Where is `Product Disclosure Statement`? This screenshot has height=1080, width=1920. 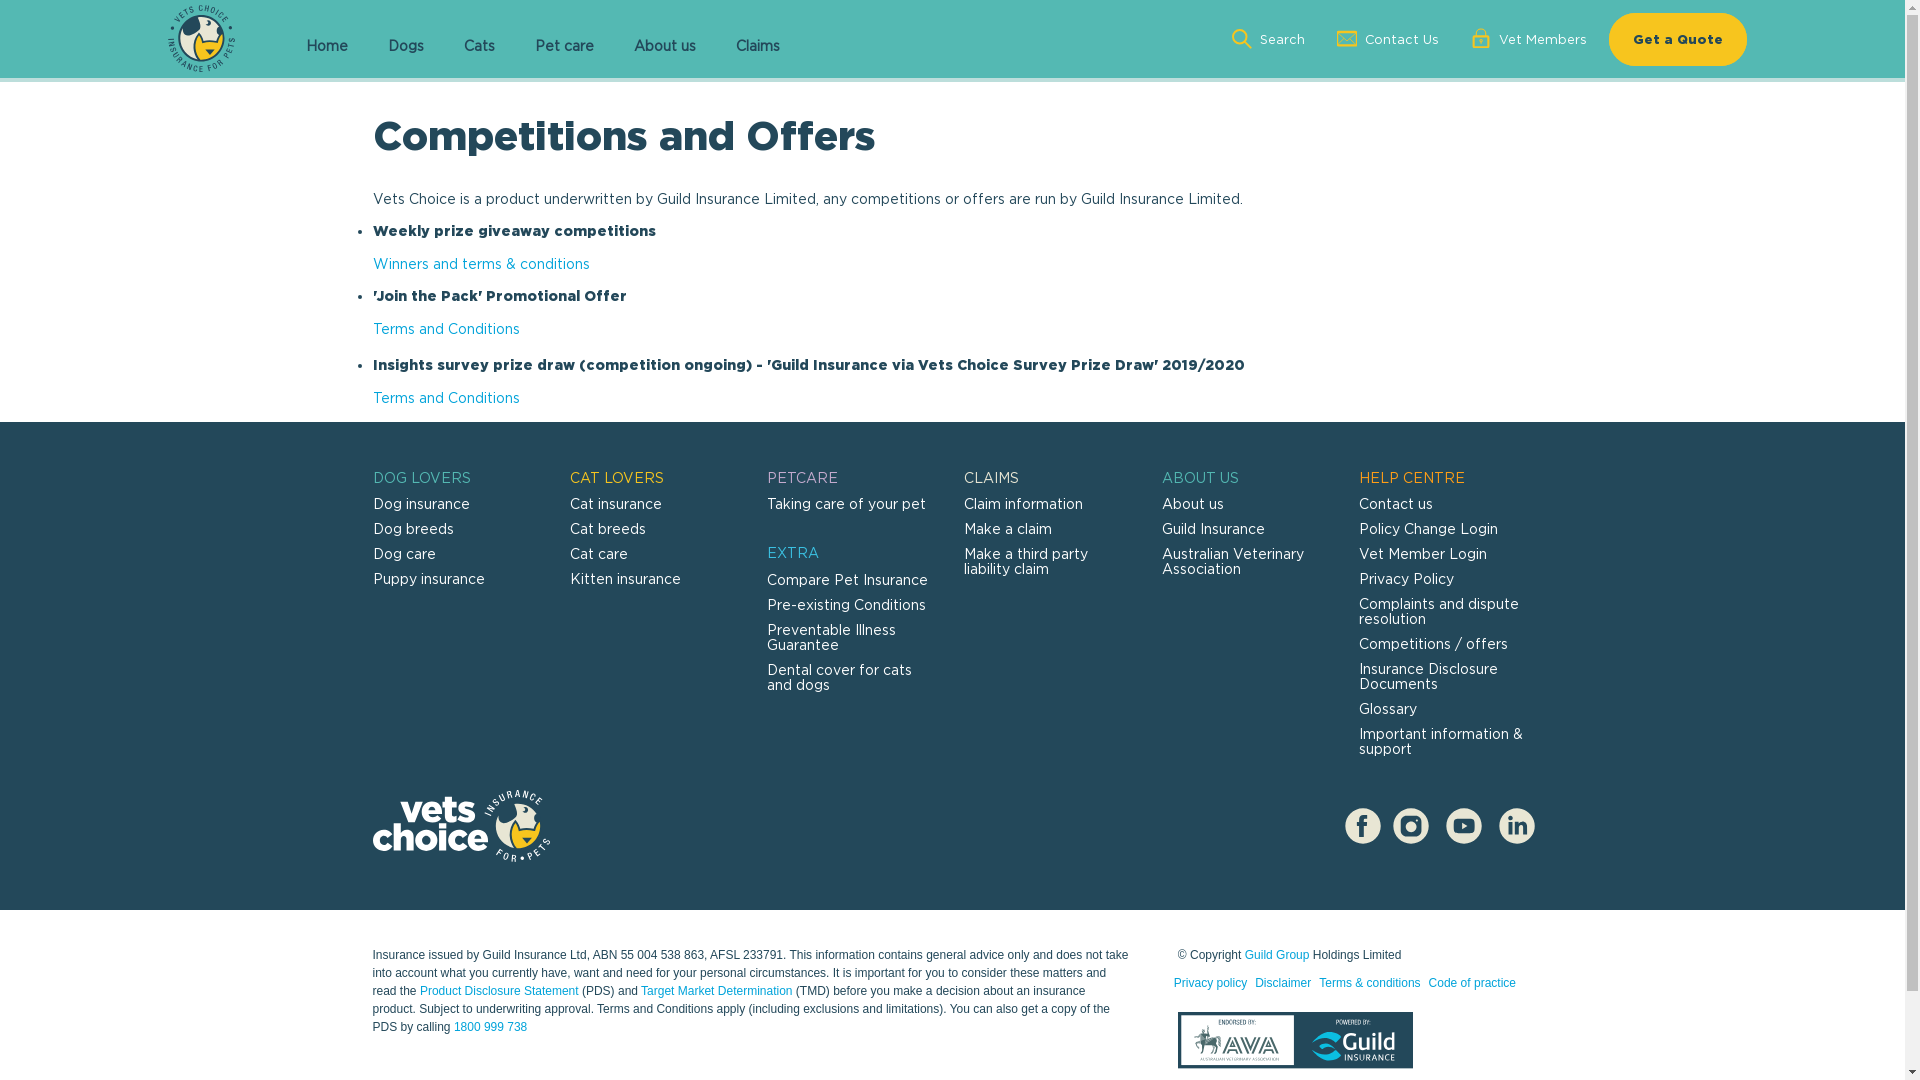
Product Disclosure Statement is located at coordinates (501, 991).